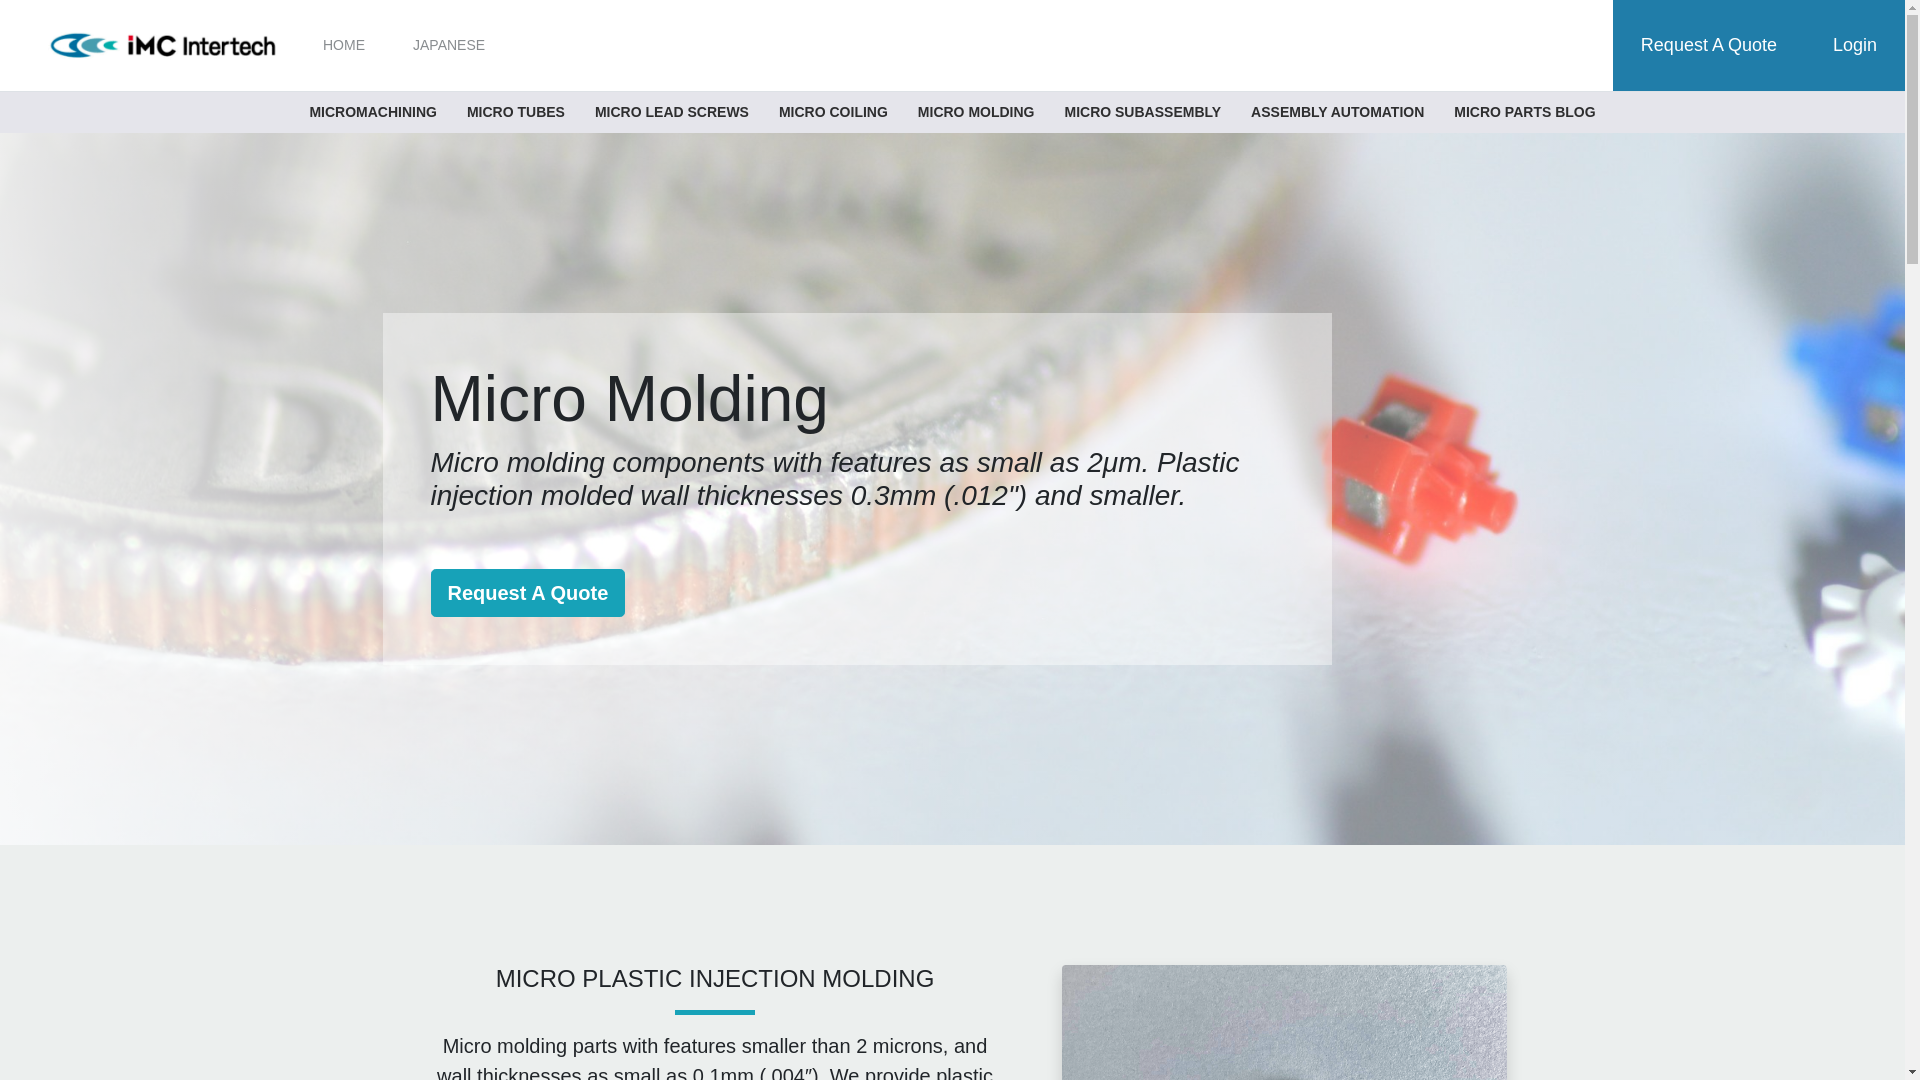 This screenshot has width=1920, height=1080. Describe the element at coordinates (1337, 112) in the screenshot. I see `ASSEMBLY AUTOMATION` at that location.